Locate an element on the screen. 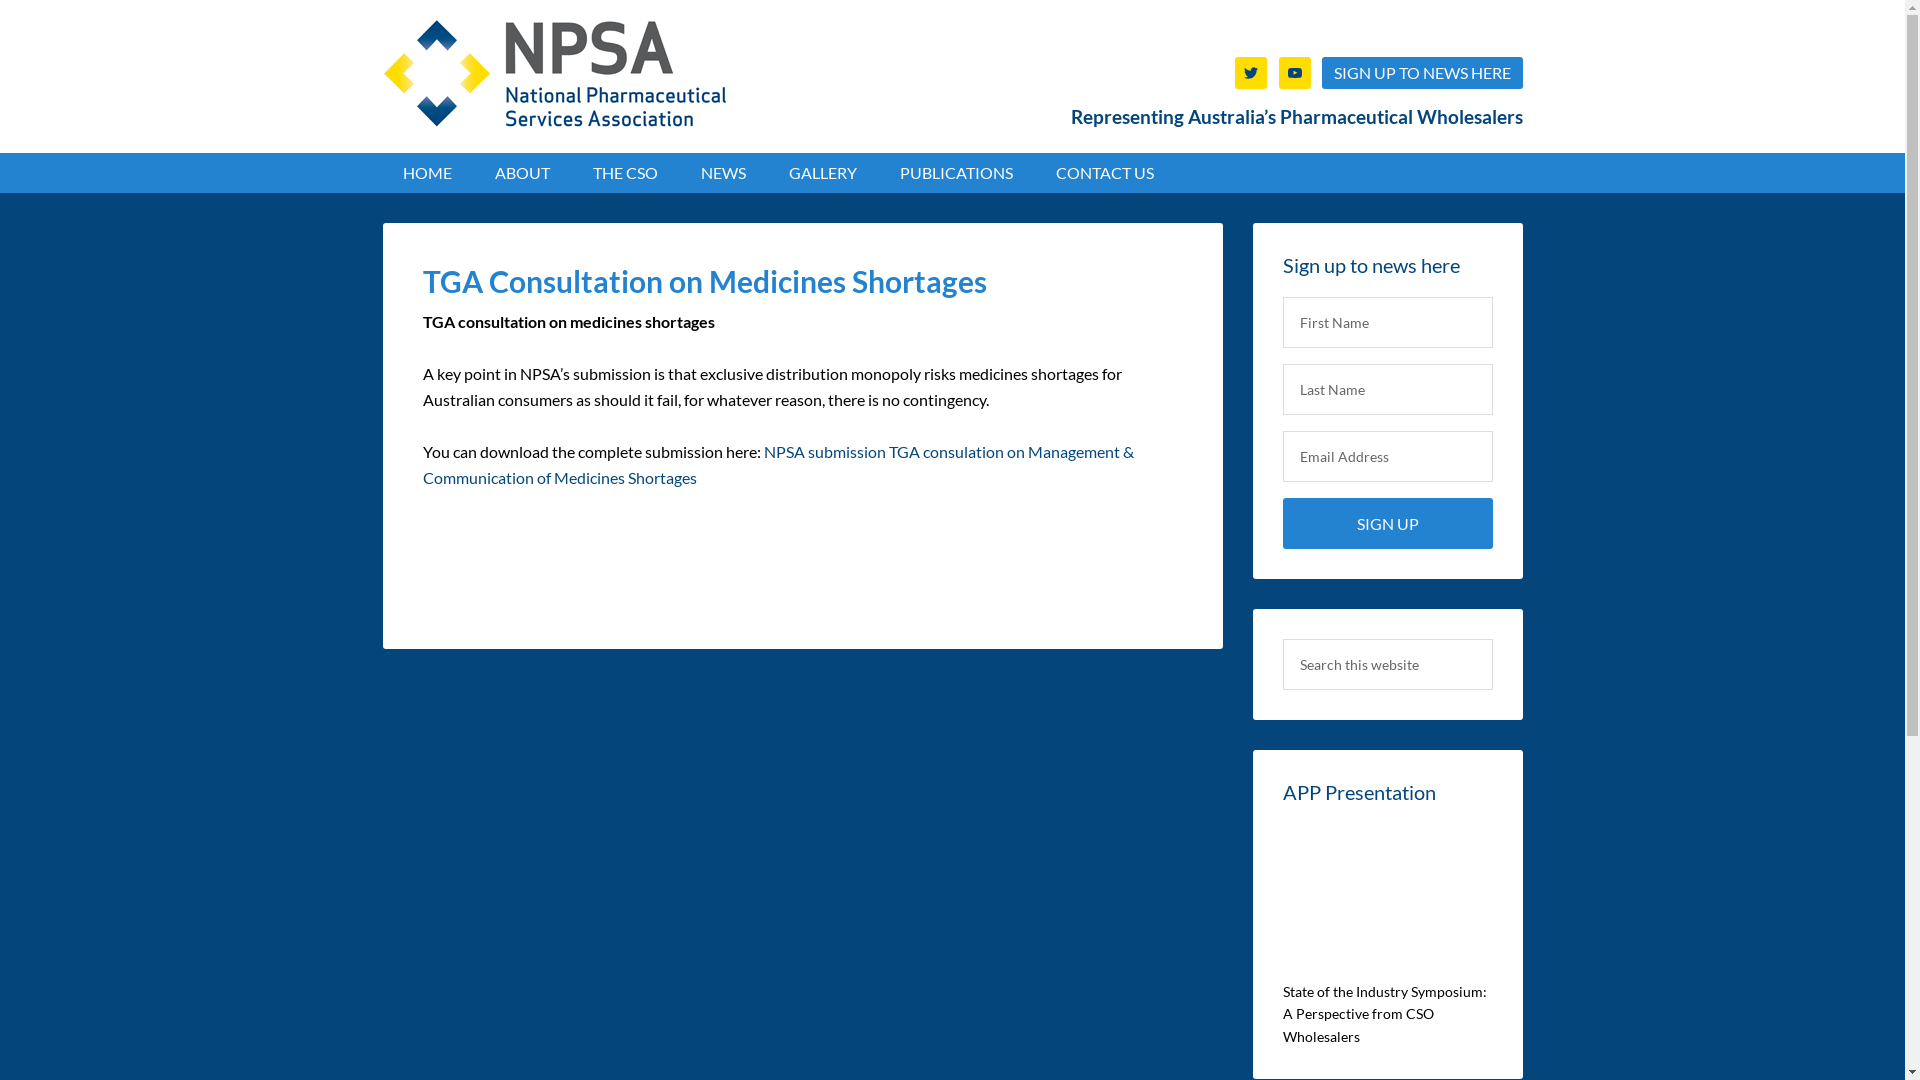 Image resolution: width=1920 pixels, height=1080 pixels. PUBLICATIONS is located at coordinates (956, 173).